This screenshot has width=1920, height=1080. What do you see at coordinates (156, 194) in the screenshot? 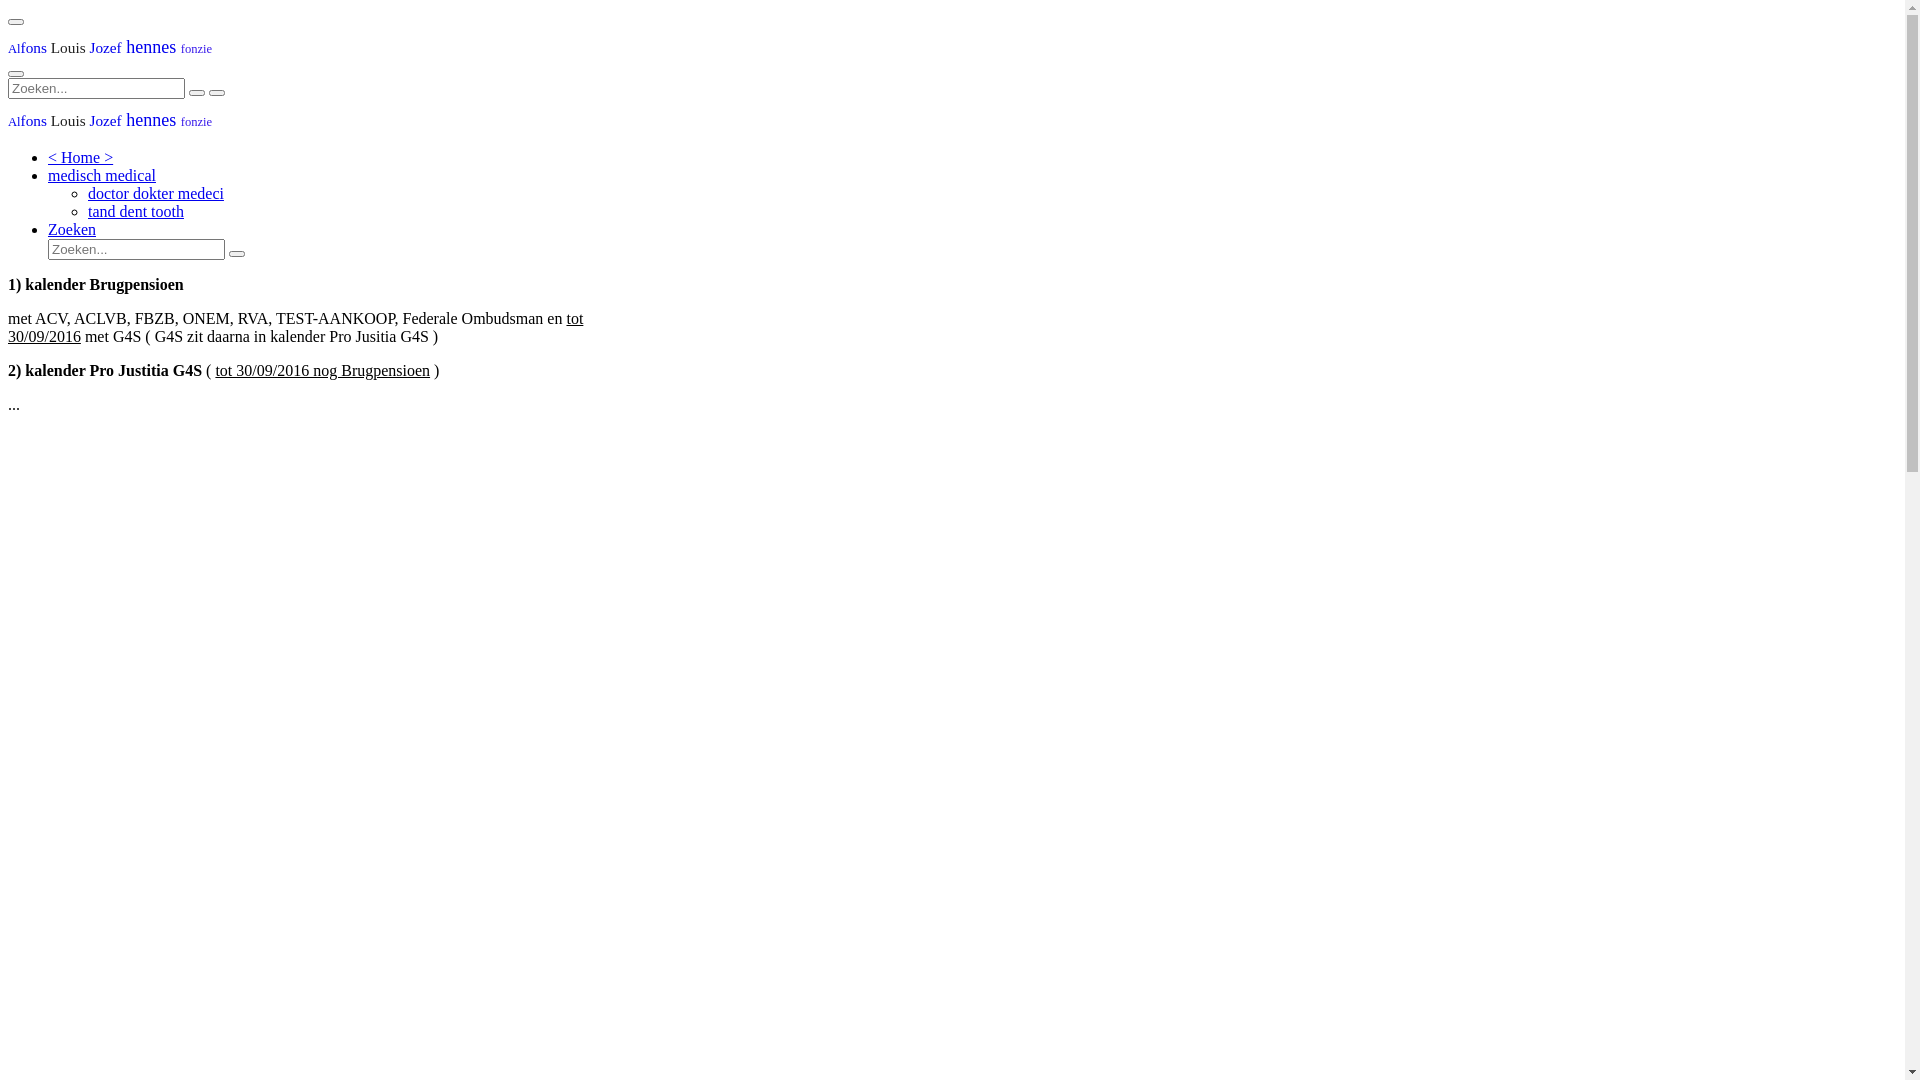
I see `doctor dokter medeci` at bounding box center [156, 194].